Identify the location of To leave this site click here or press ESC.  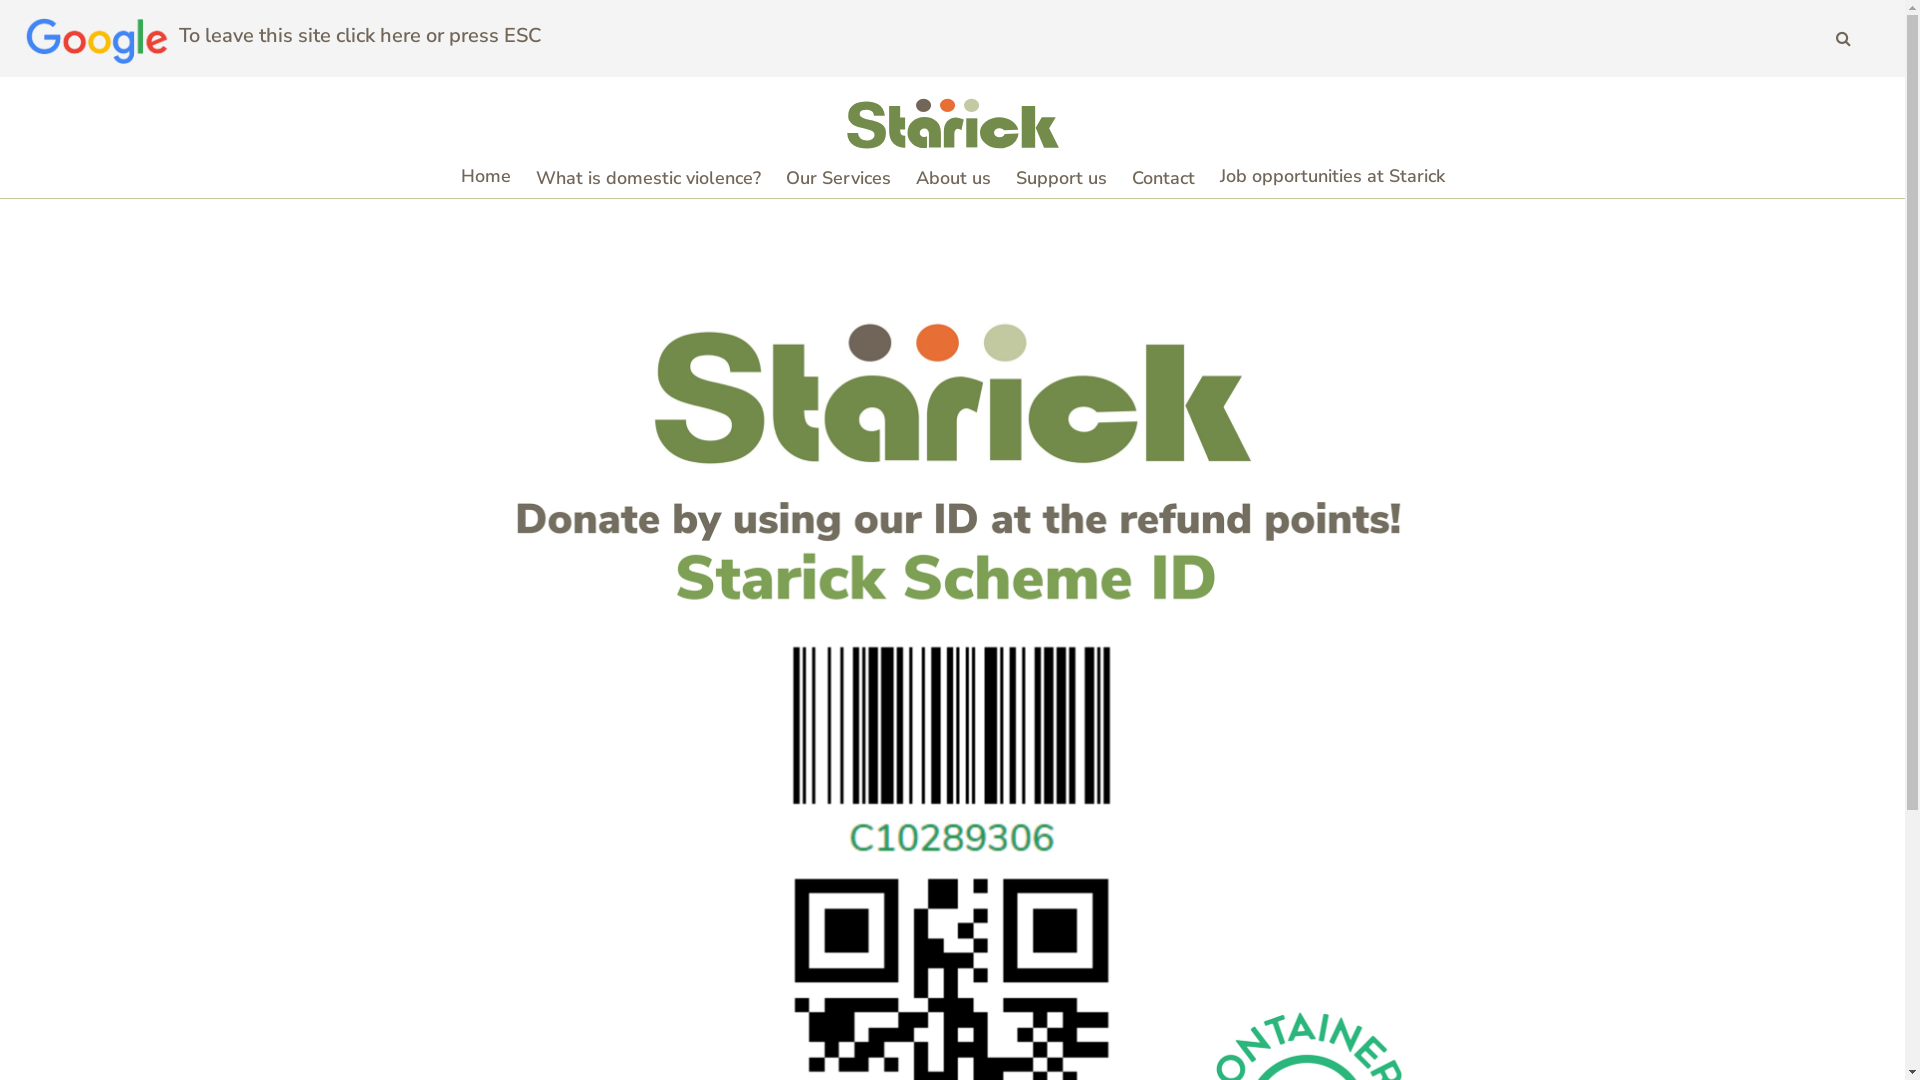
(360, 36).